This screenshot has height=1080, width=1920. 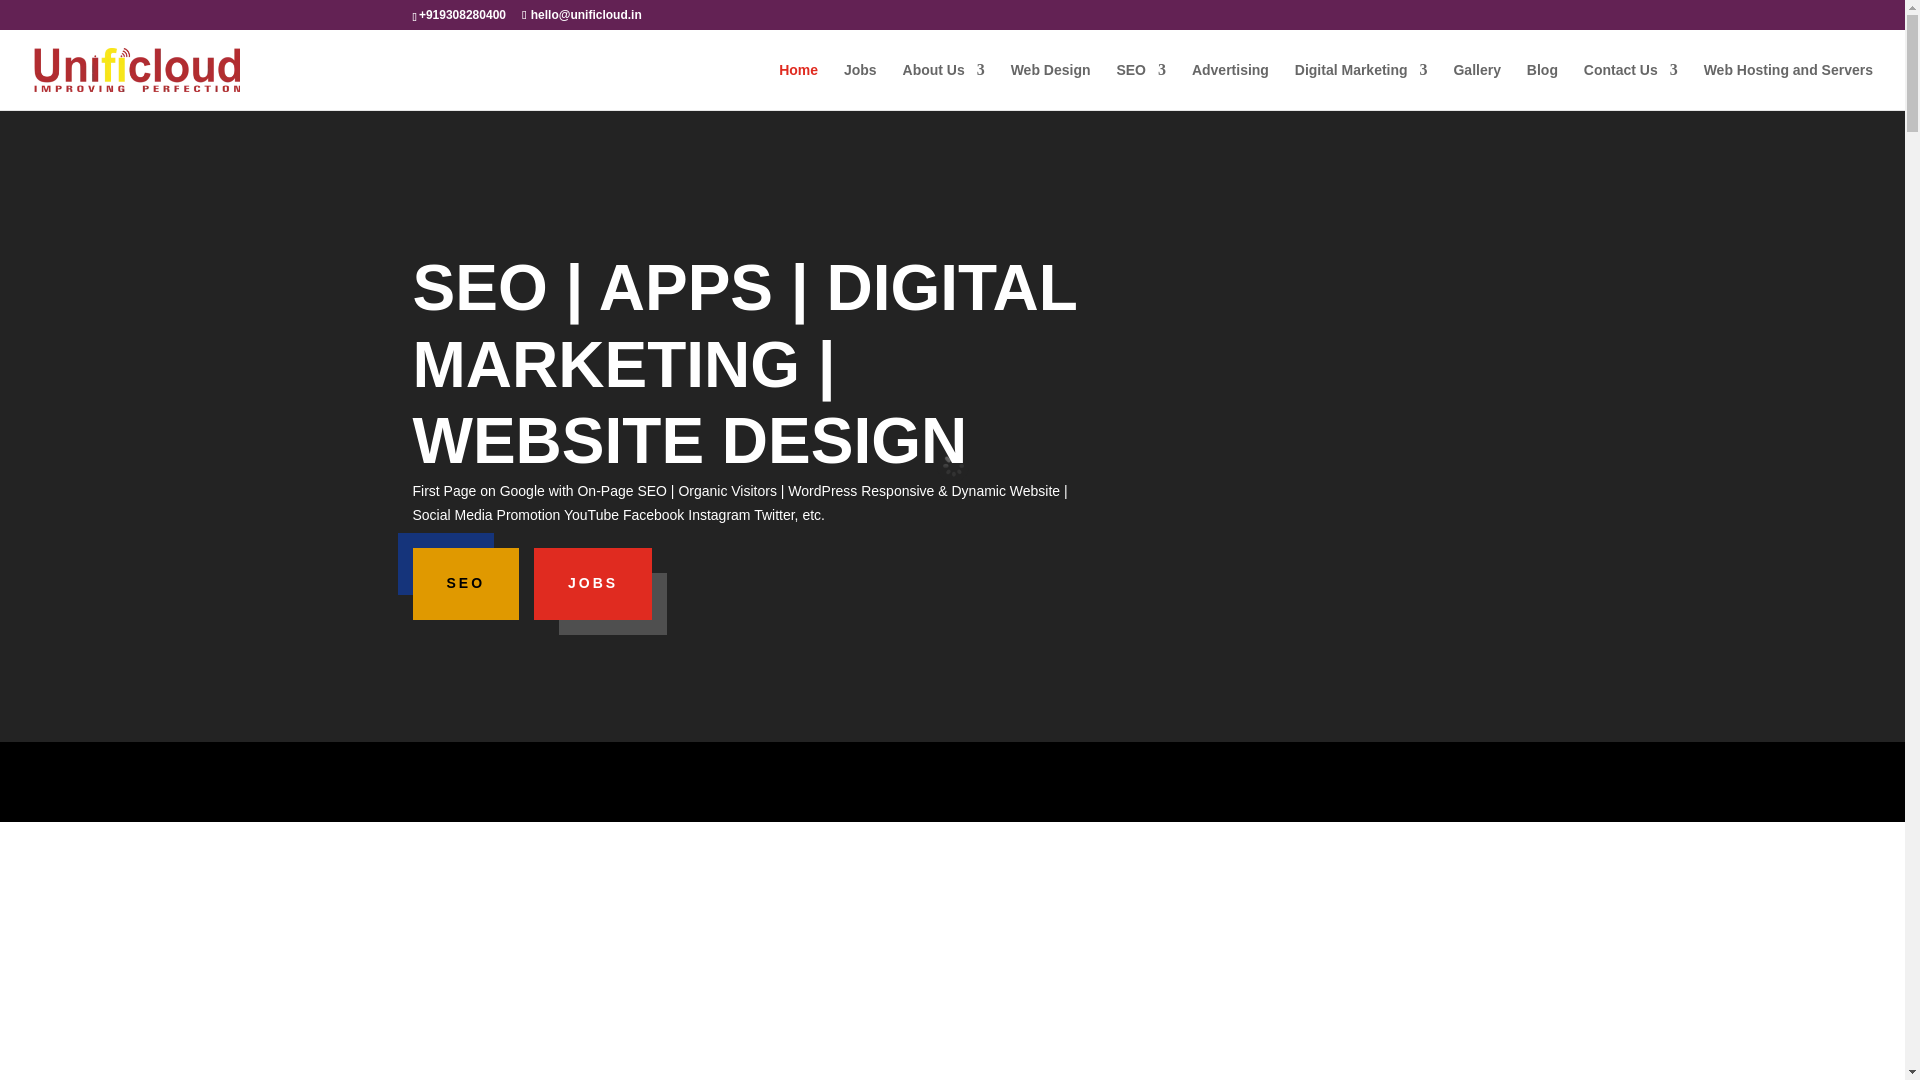 What do you see at coordinates (1631, 86) in the screenshot?
I see `Contact Us` at bounding box center [1631, 86].